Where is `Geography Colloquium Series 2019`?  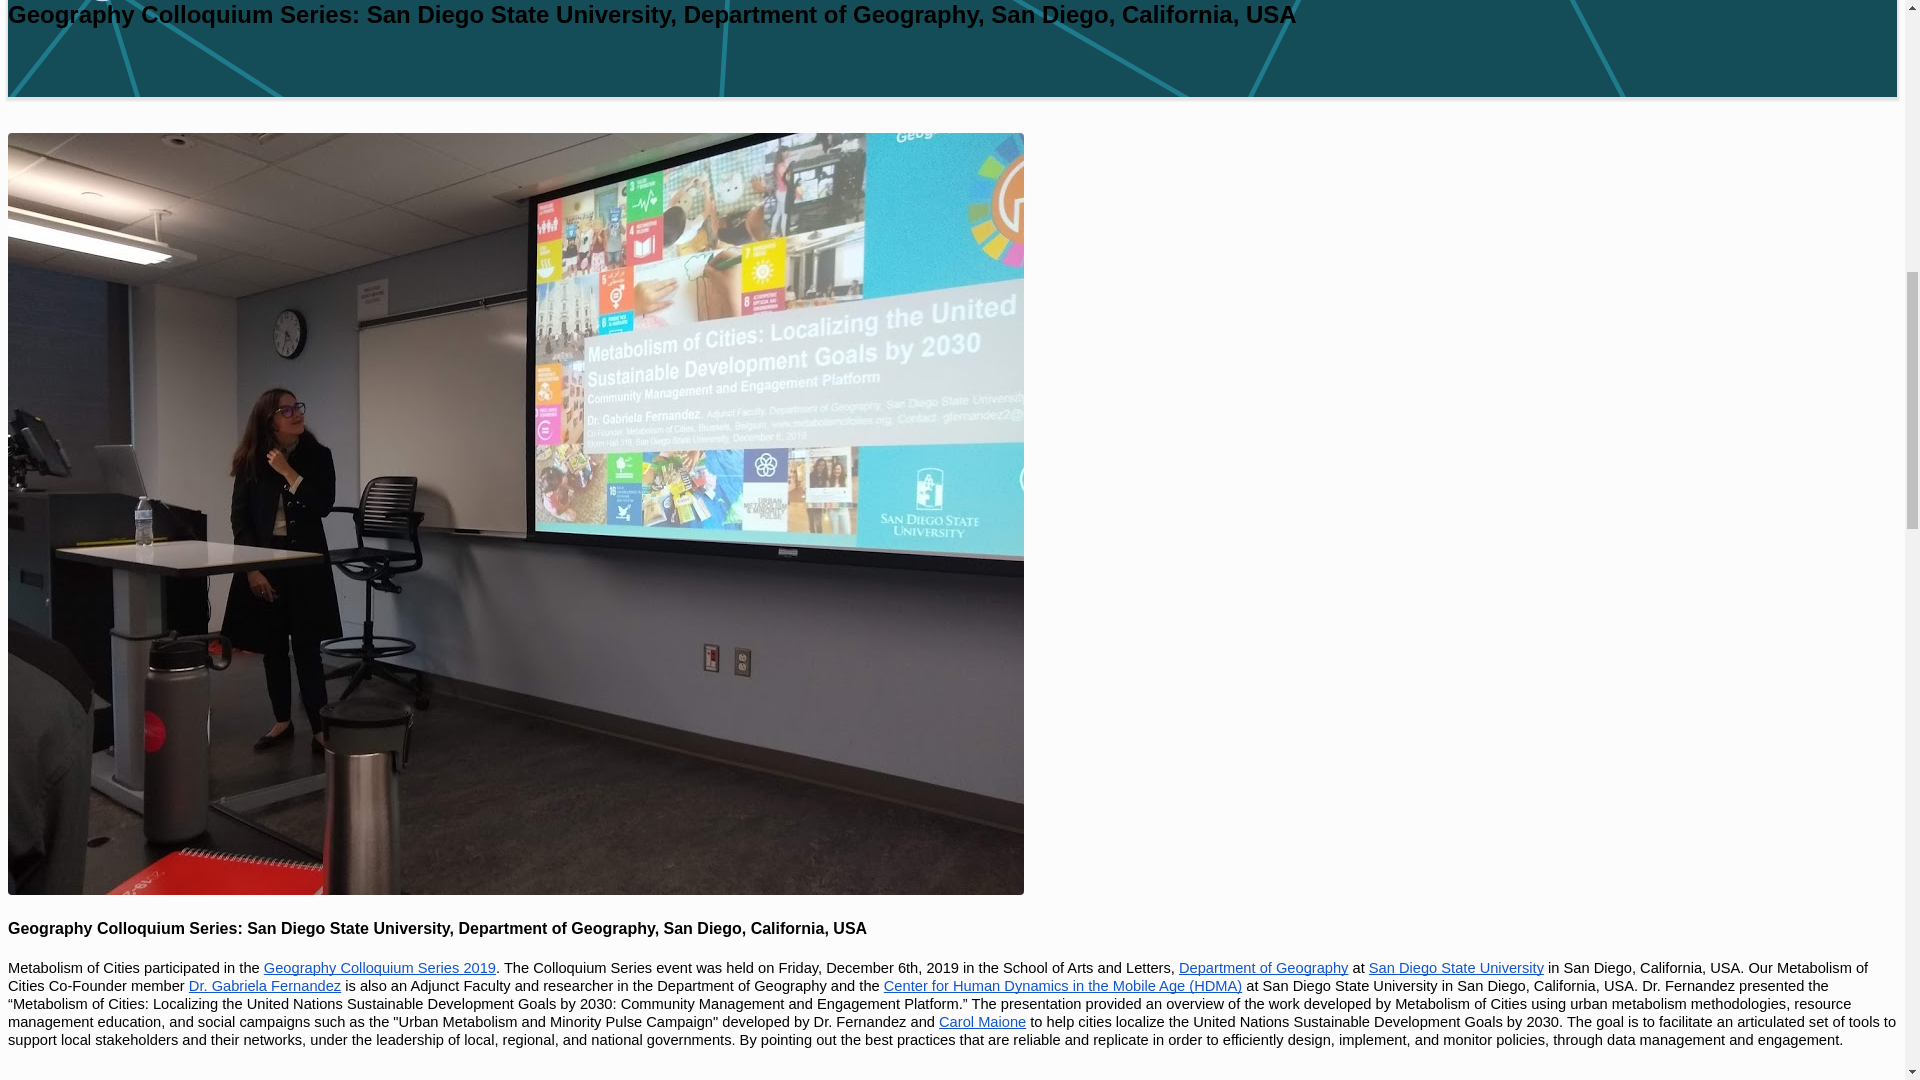
Geography Colloquium Series 2019 is located at coordinates (380, 968).